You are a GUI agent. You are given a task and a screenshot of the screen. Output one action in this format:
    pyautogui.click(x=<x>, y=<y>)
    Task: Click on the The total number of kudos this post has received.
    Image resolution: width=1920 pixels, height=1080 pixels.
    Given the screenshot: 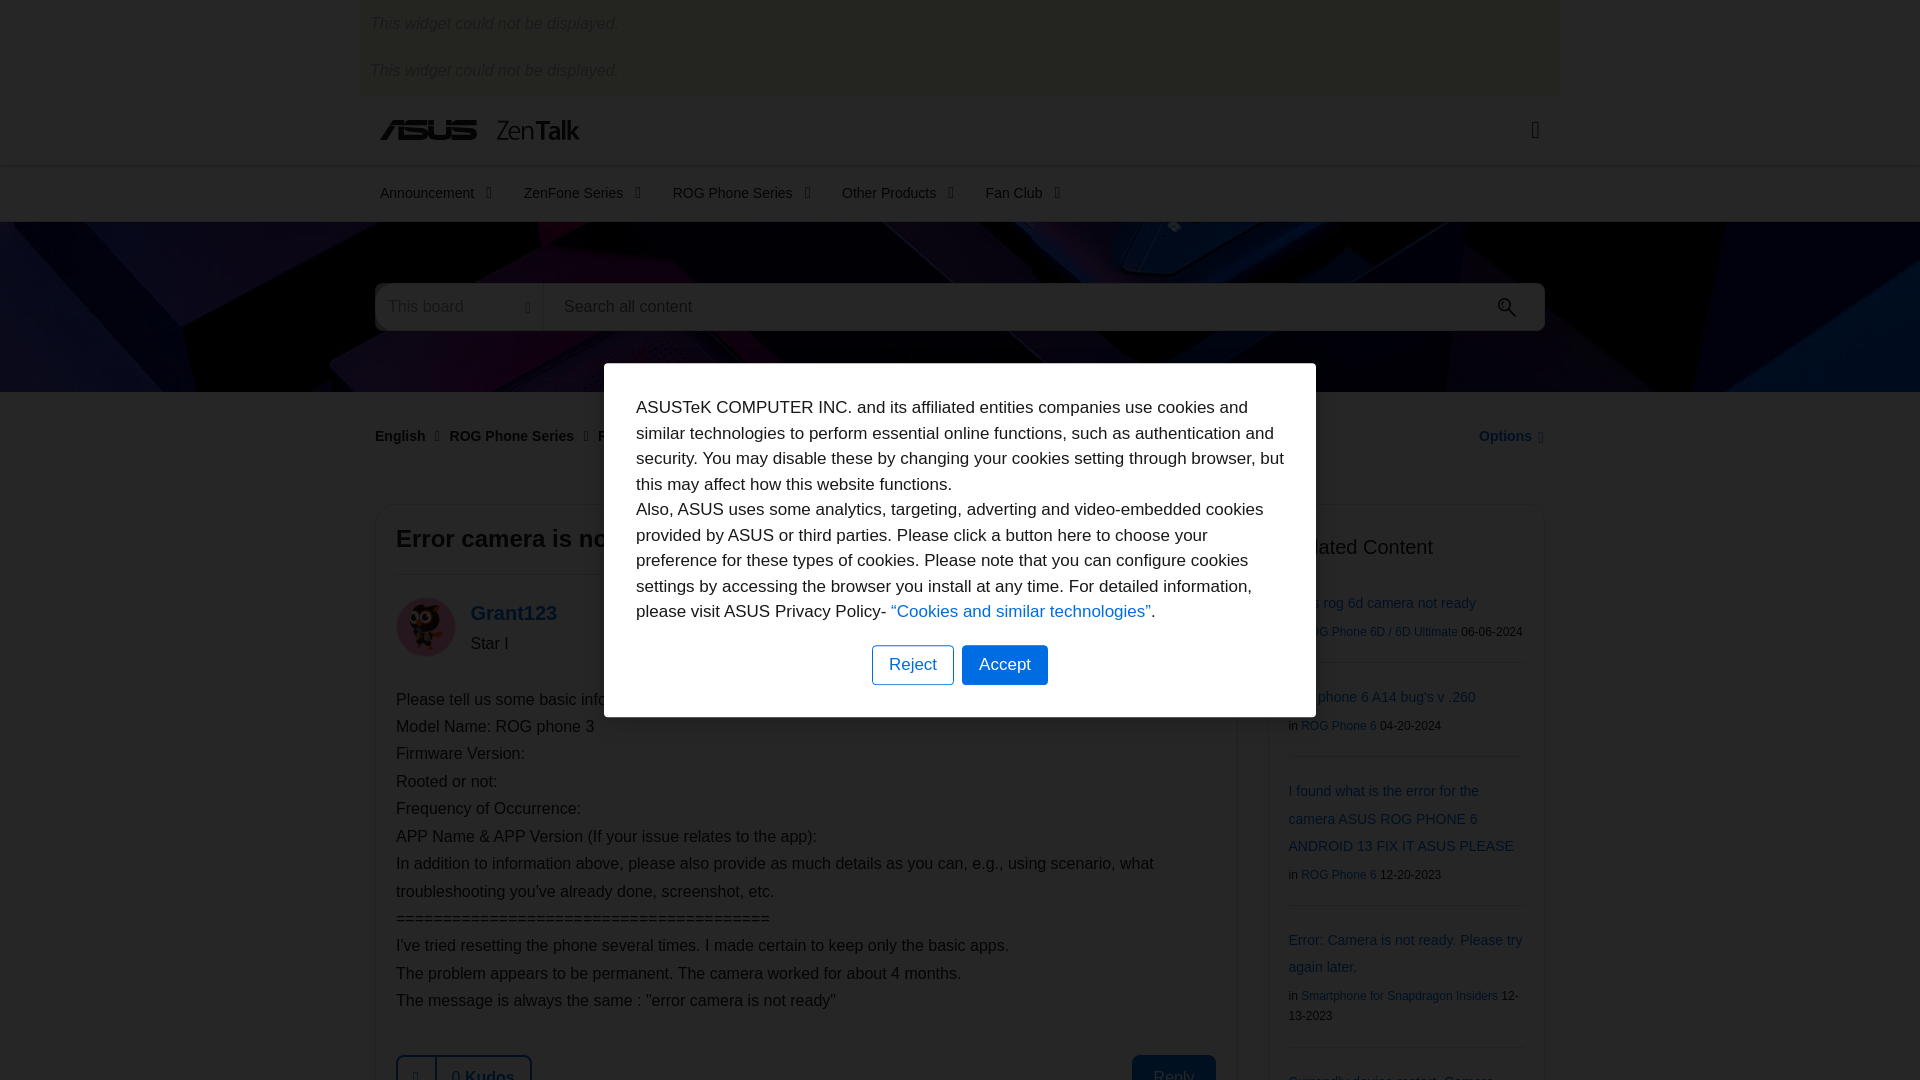 What is the action you would take?
    pyautogui.click(x=483, y=1068)
    